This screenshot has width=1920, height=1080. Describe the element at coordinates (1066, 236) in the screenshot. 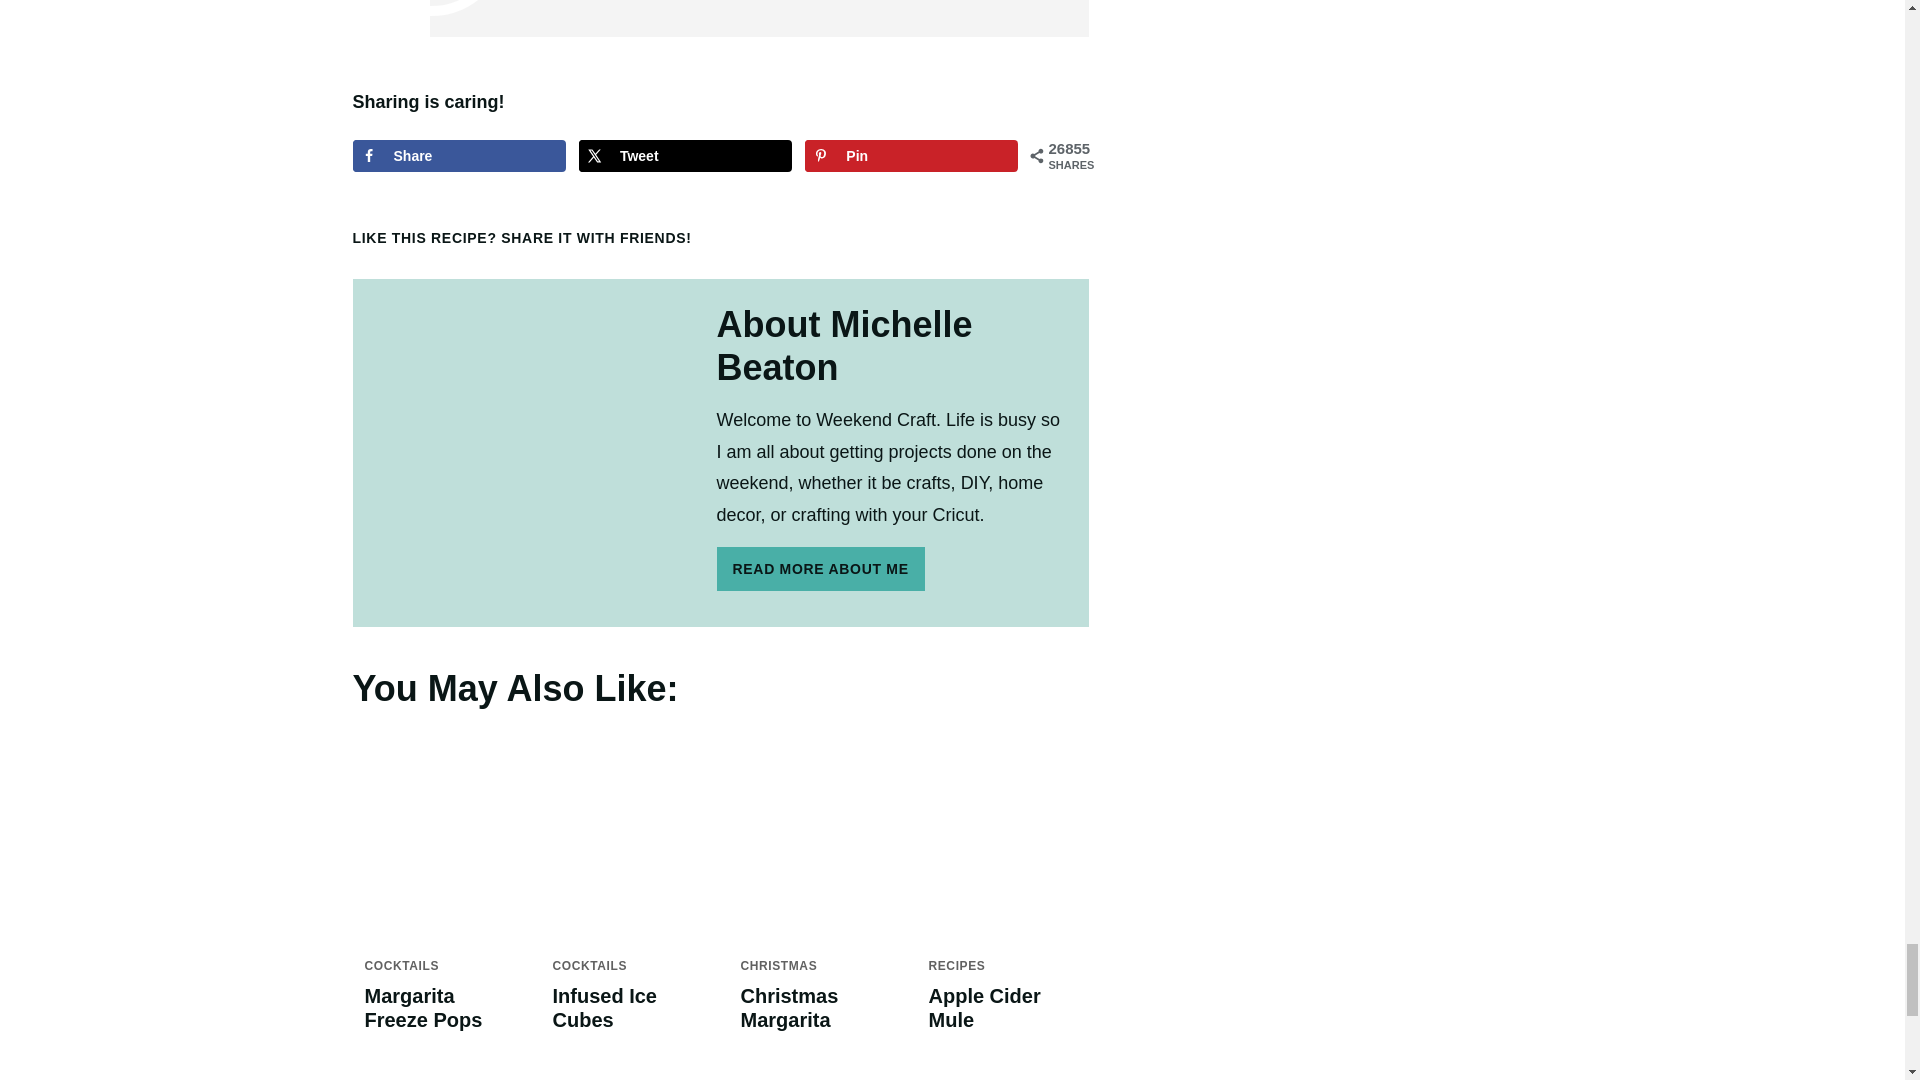

I see `Share via Email` at that location.